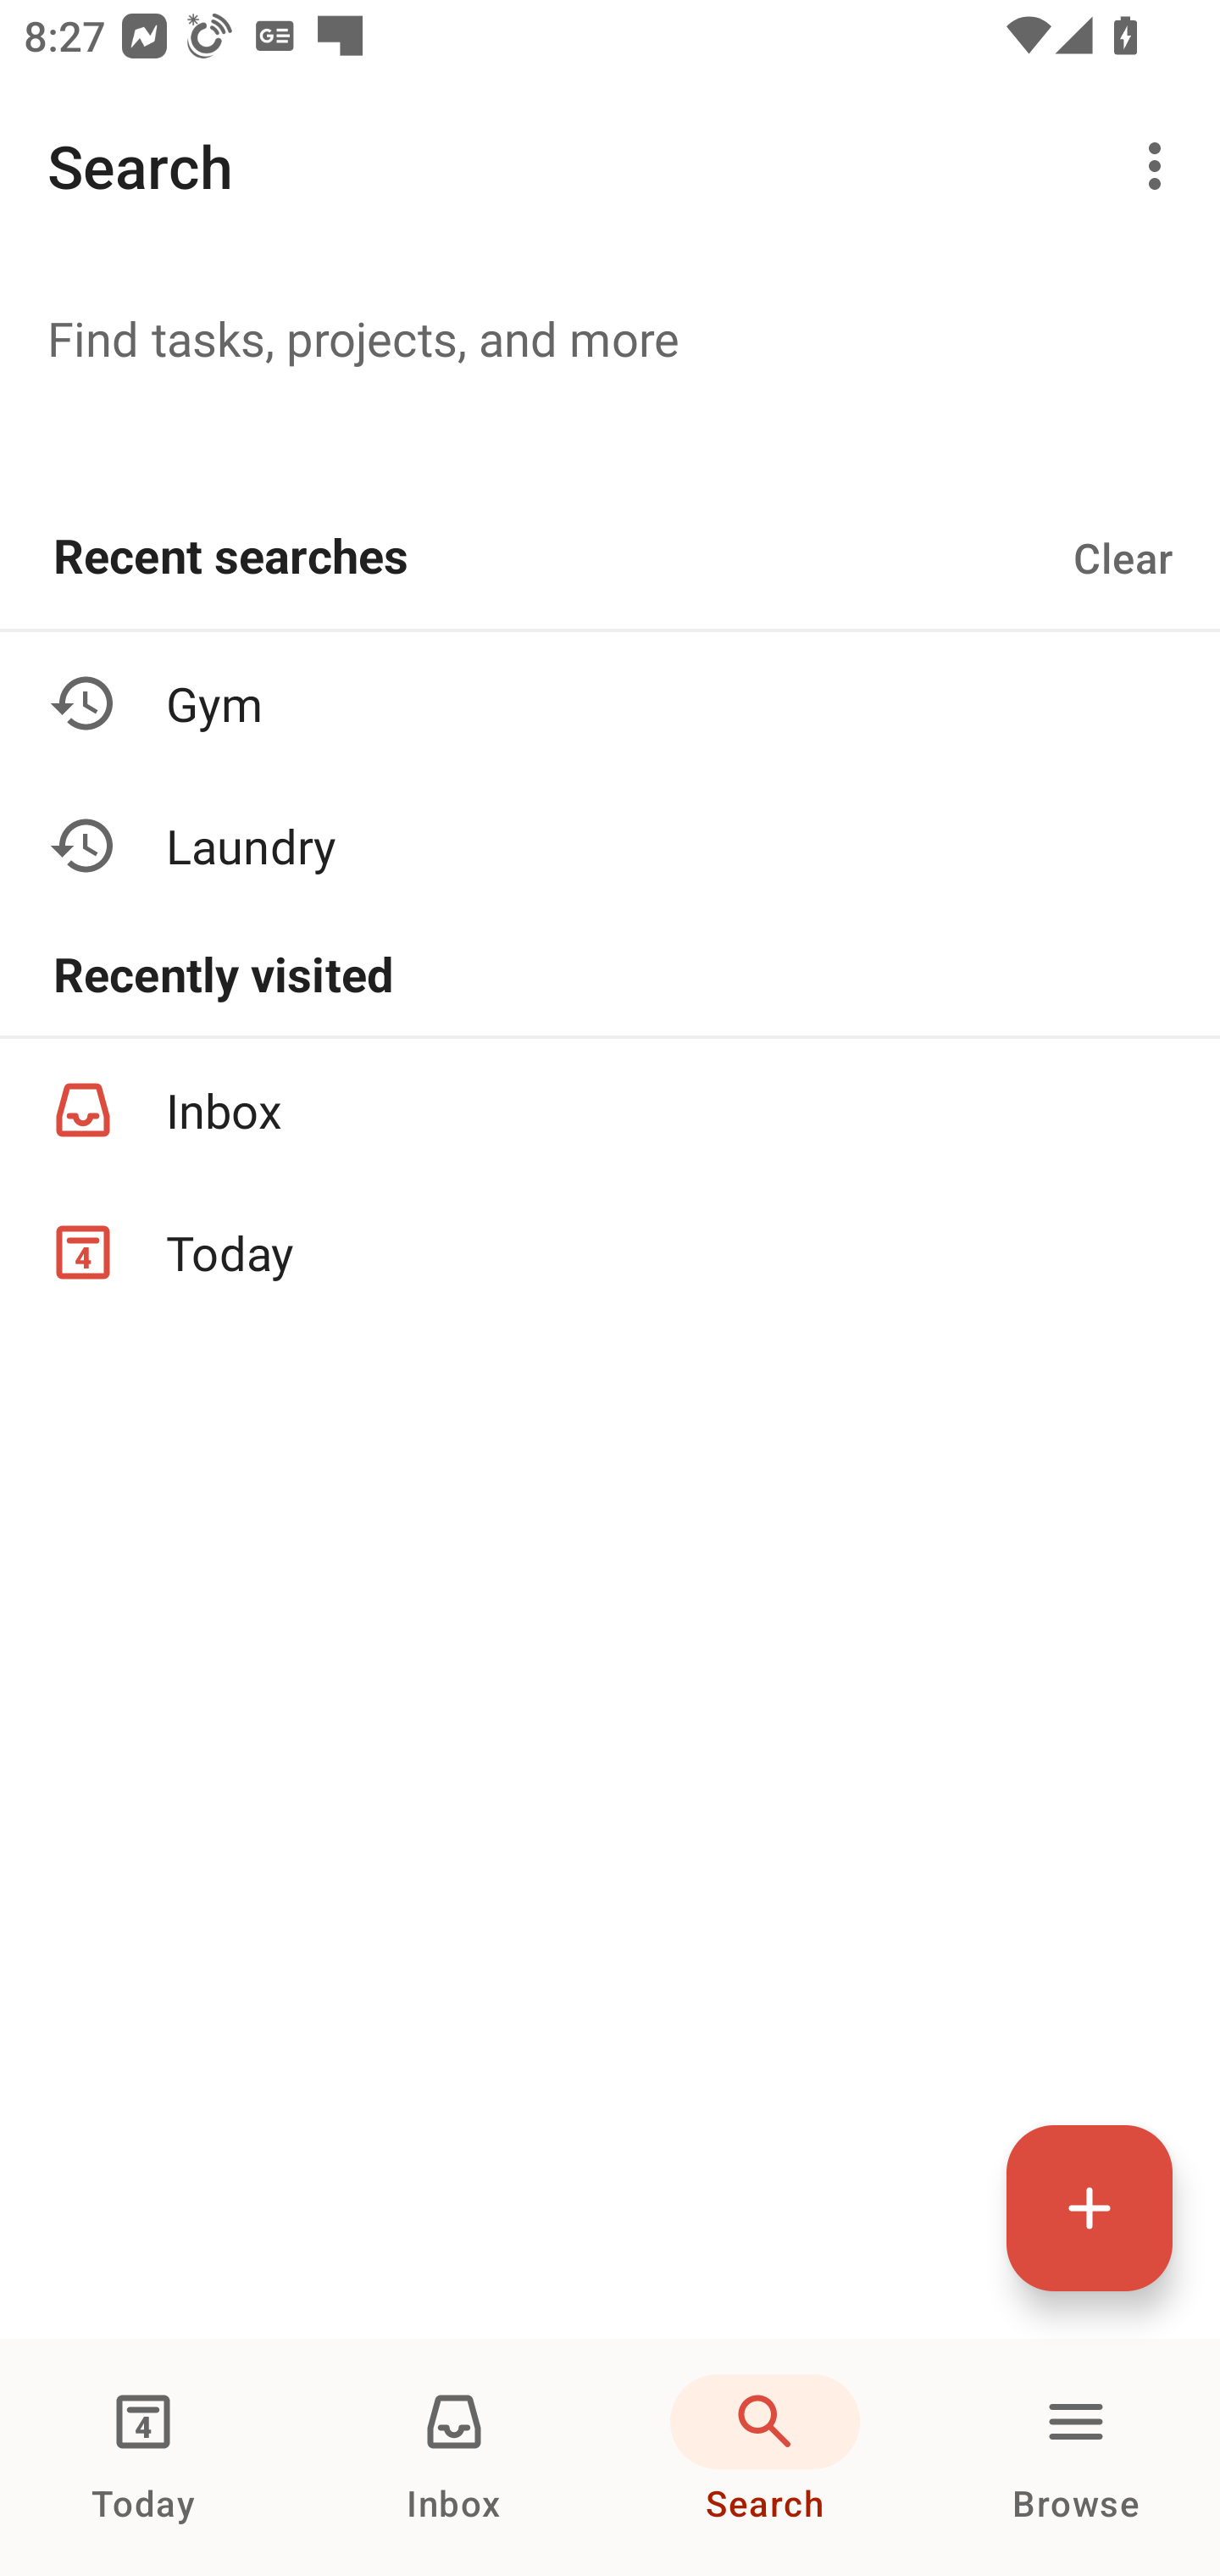 The width and height of the screenshot is (1220, 2576). What do you see at coordinates (610, 1252) in the screenshot?
I see `Today` at bounding box center [610, 1252].